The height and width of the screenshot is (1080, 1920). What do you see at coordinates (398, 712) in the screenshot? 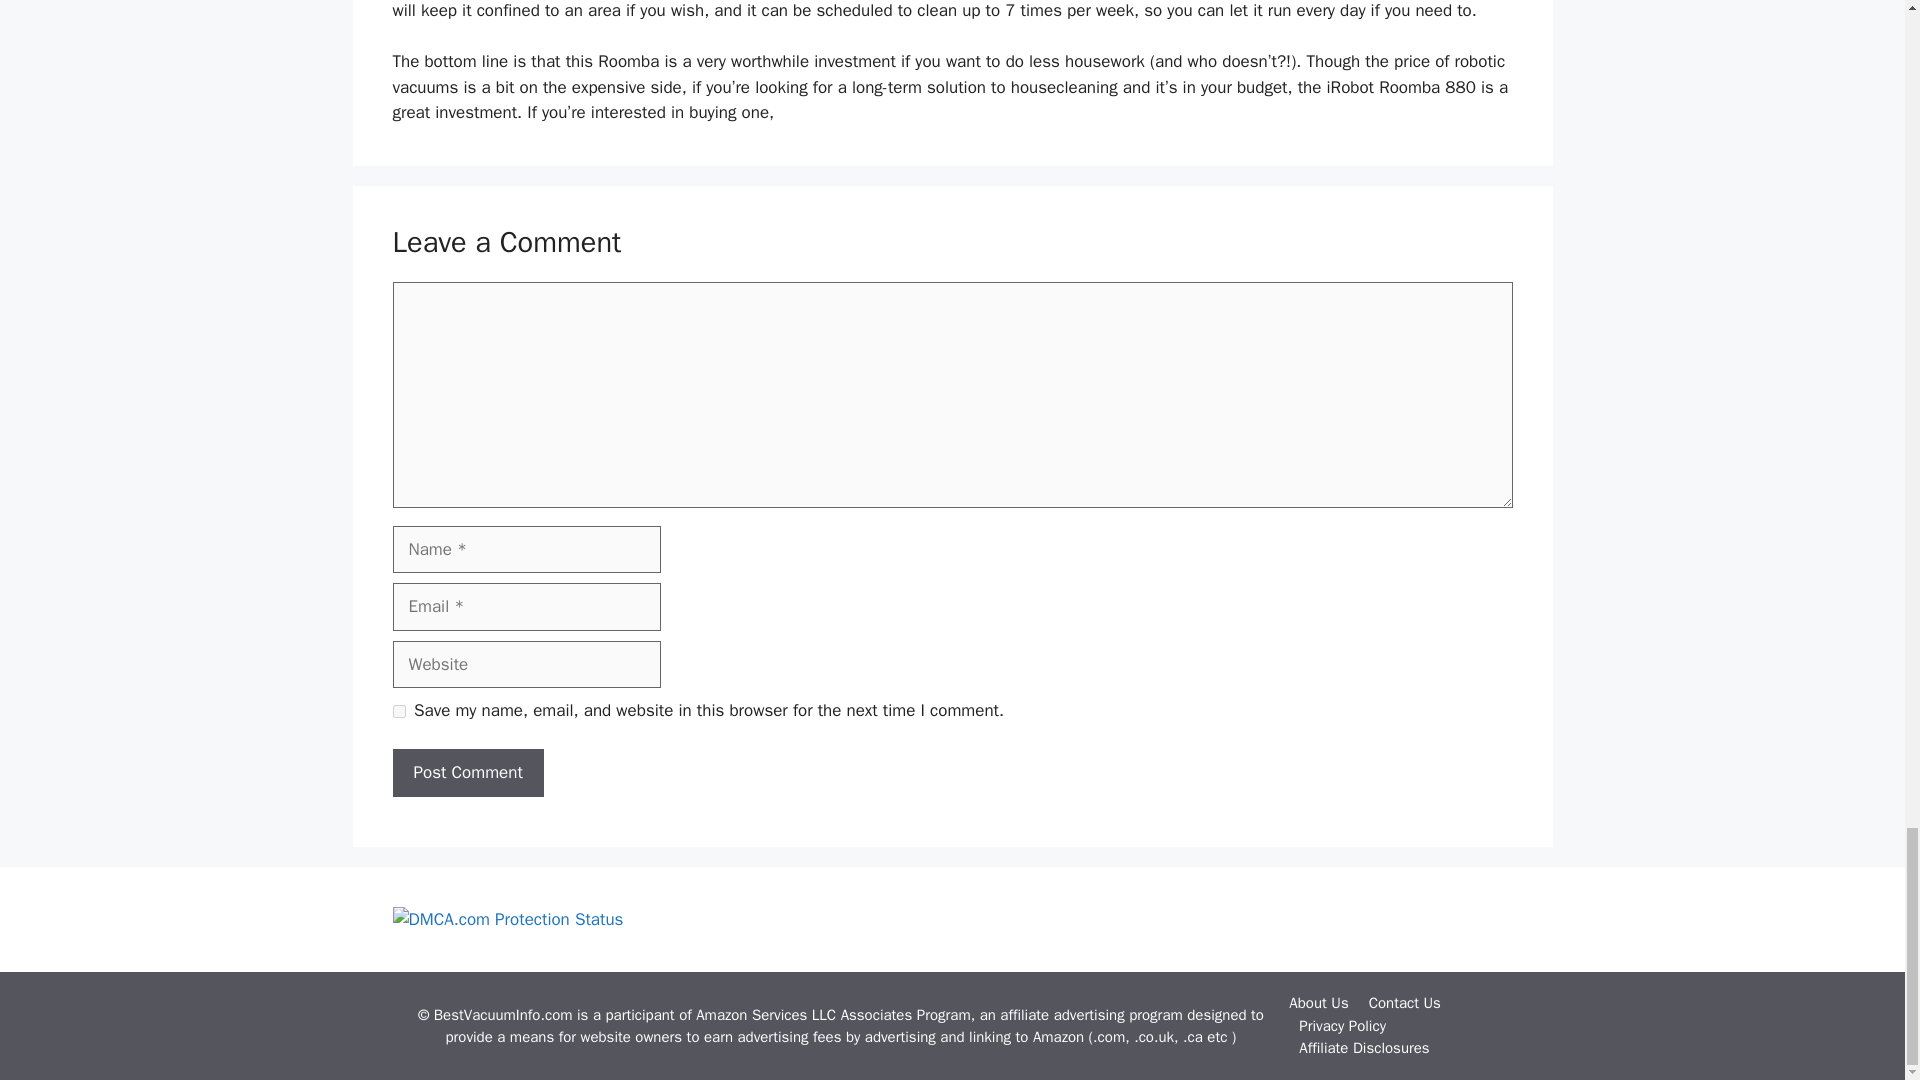
I see `yes` at bounding box center [398, 712].